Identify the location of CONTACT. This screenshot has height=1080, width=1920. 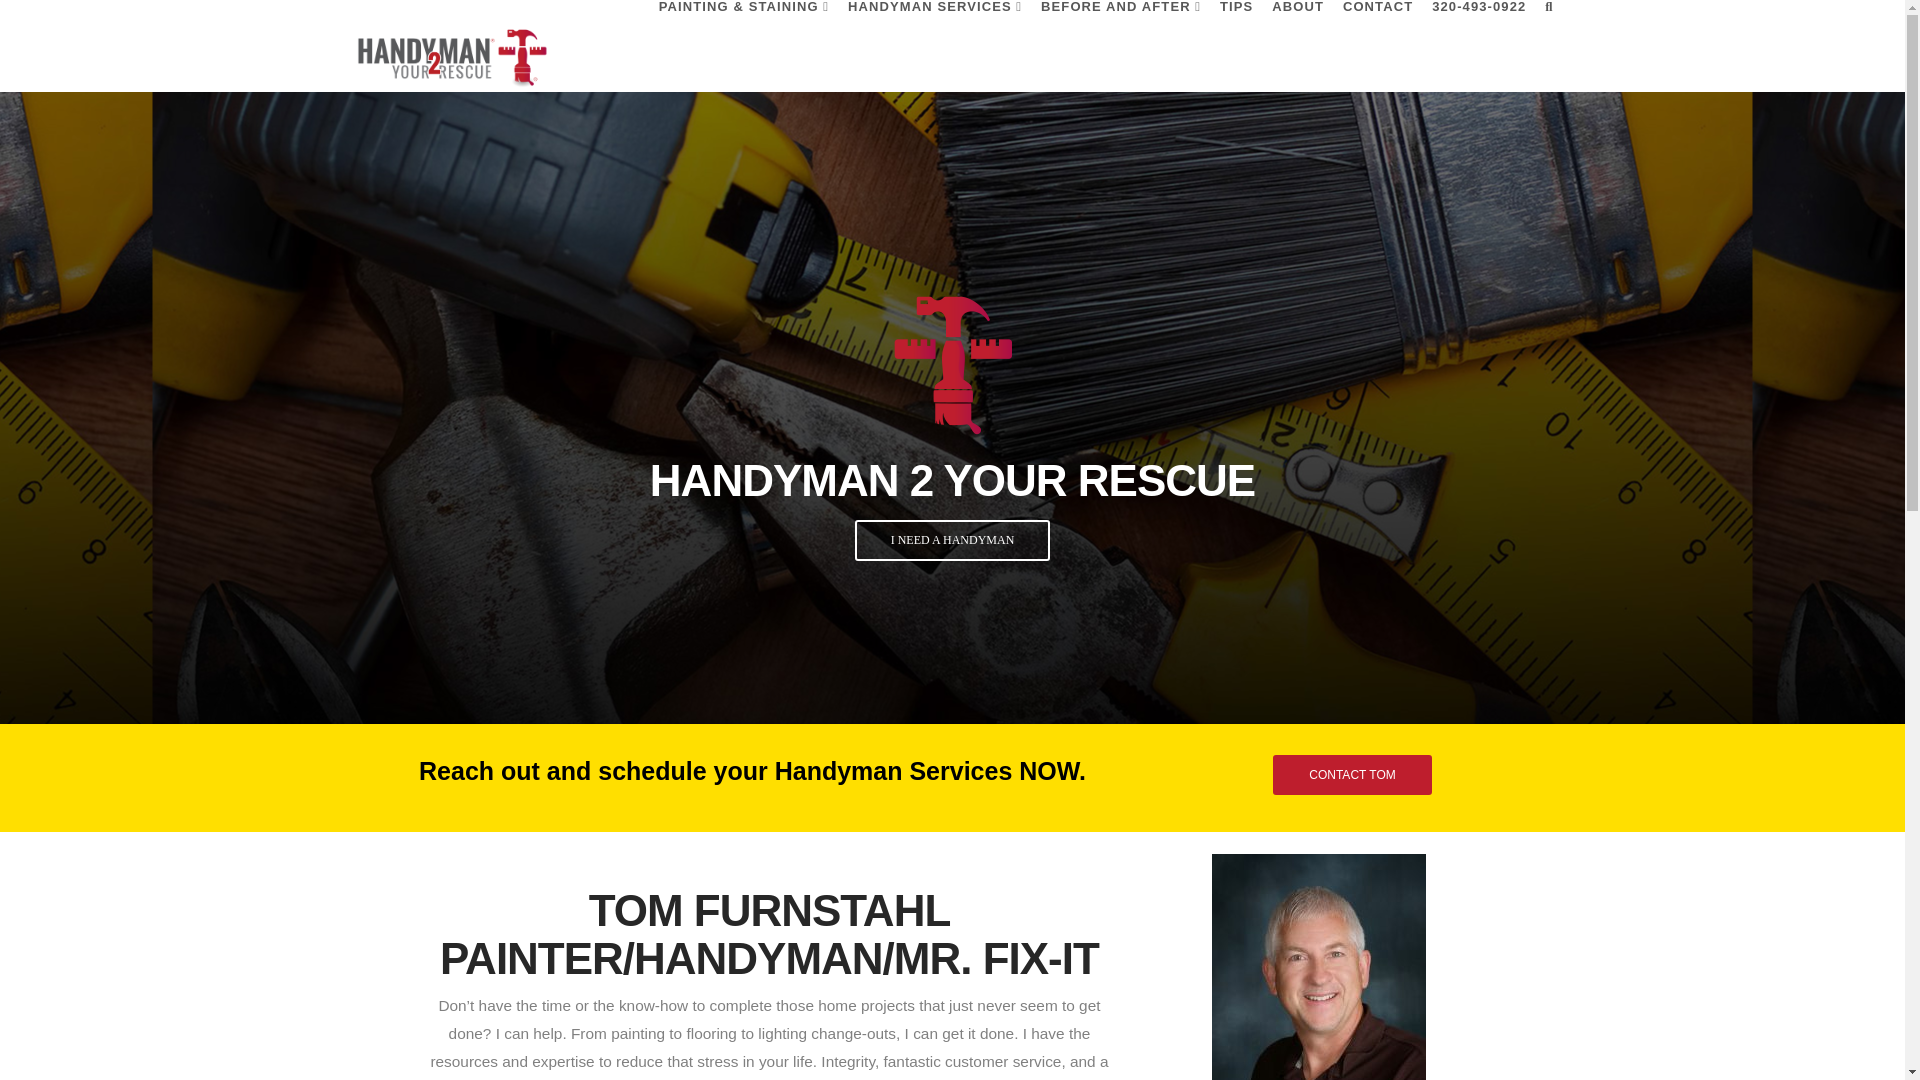
(1377, 44).